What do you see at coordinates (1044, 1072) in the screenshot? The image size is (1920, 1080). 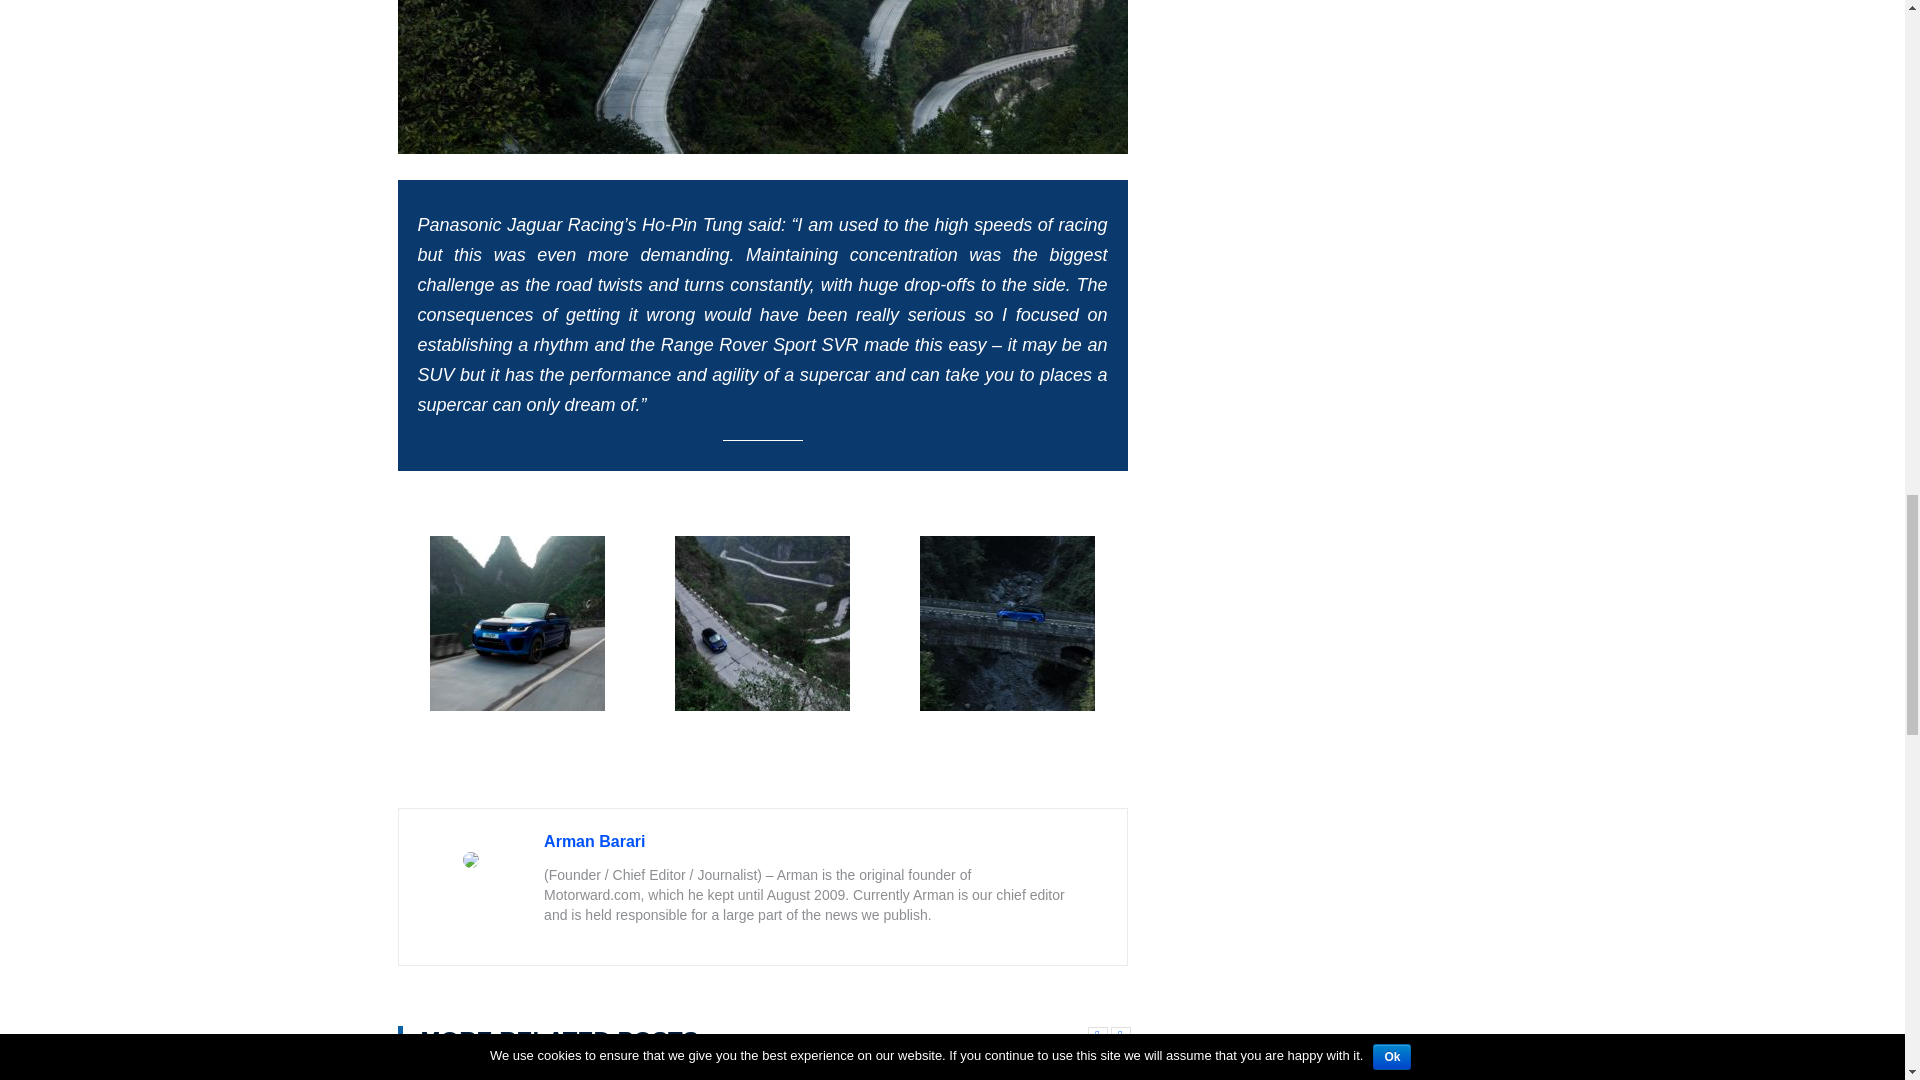 I see `2 wheel range rover 1 550x360` at bounding box center [1044, 1072].